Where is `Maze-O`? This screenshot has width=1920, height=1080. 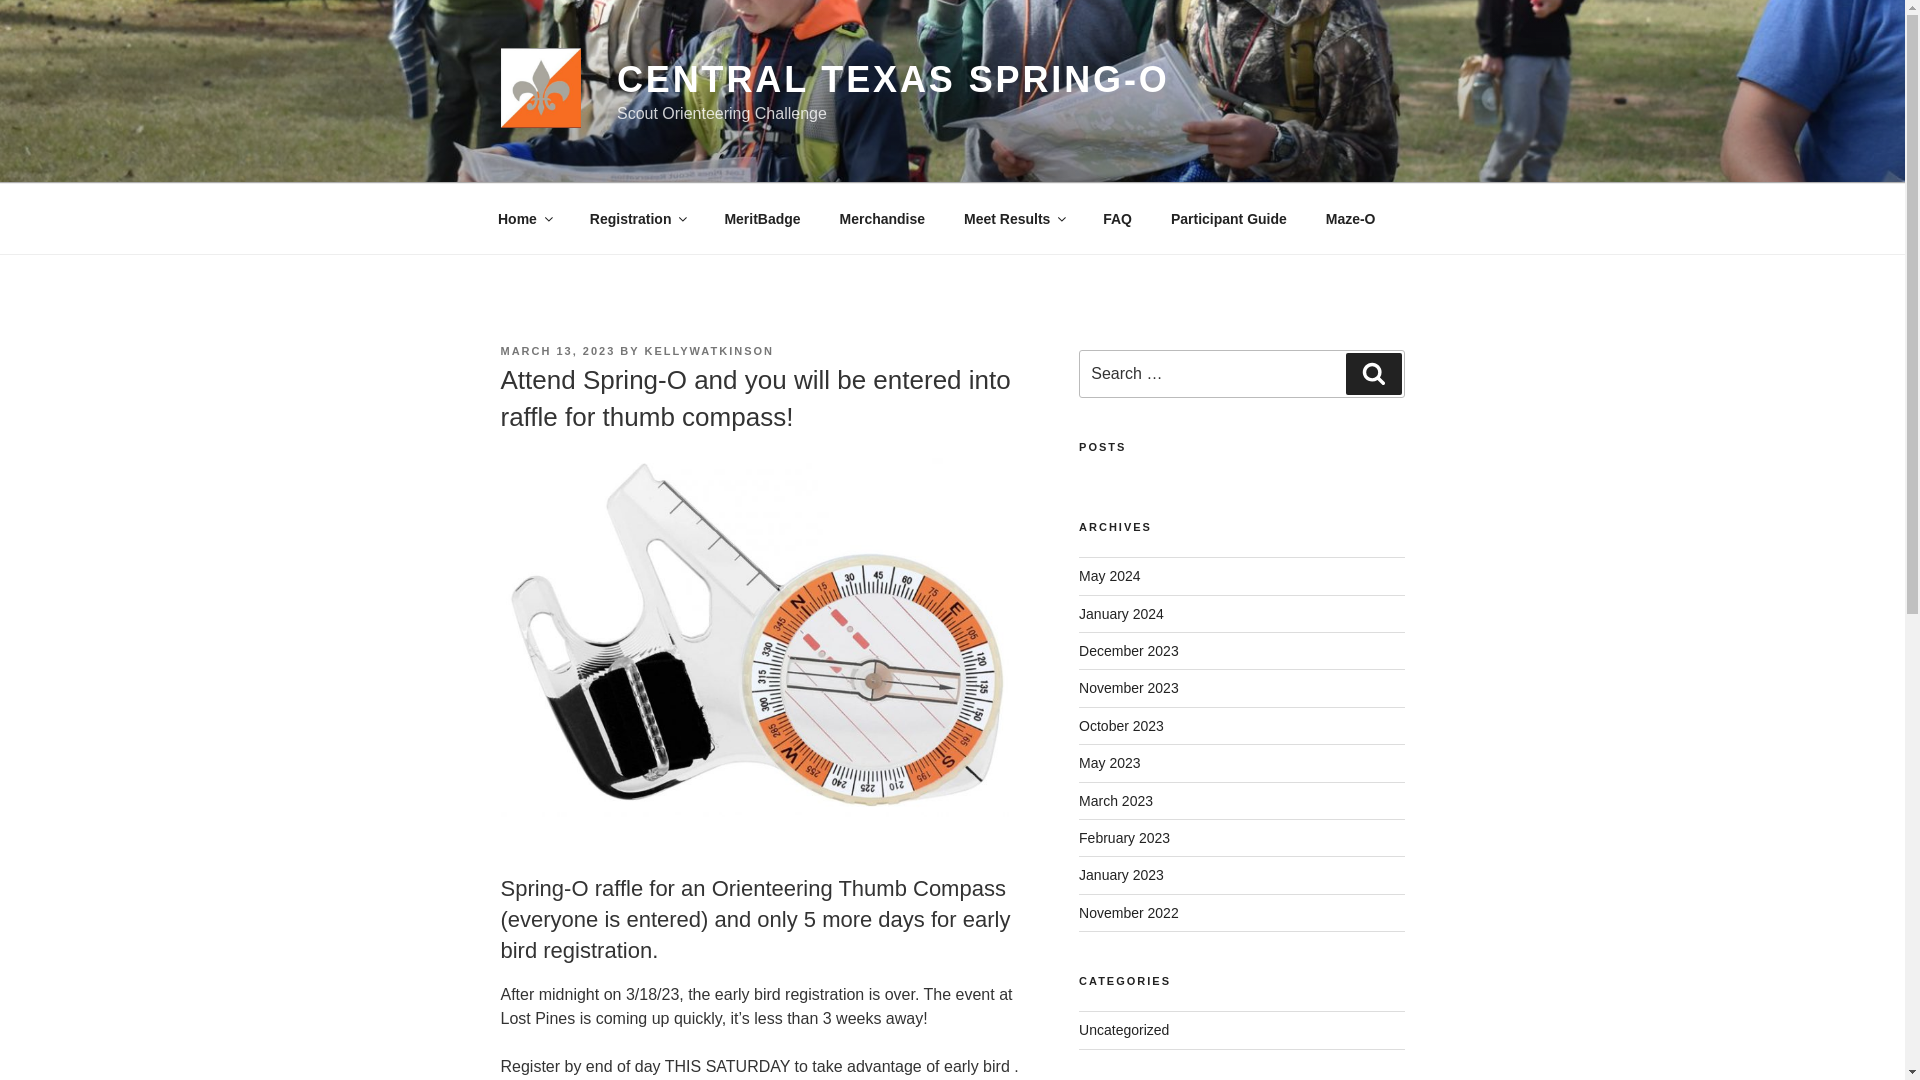
Maze-O is located at coordinates (1350, 218).